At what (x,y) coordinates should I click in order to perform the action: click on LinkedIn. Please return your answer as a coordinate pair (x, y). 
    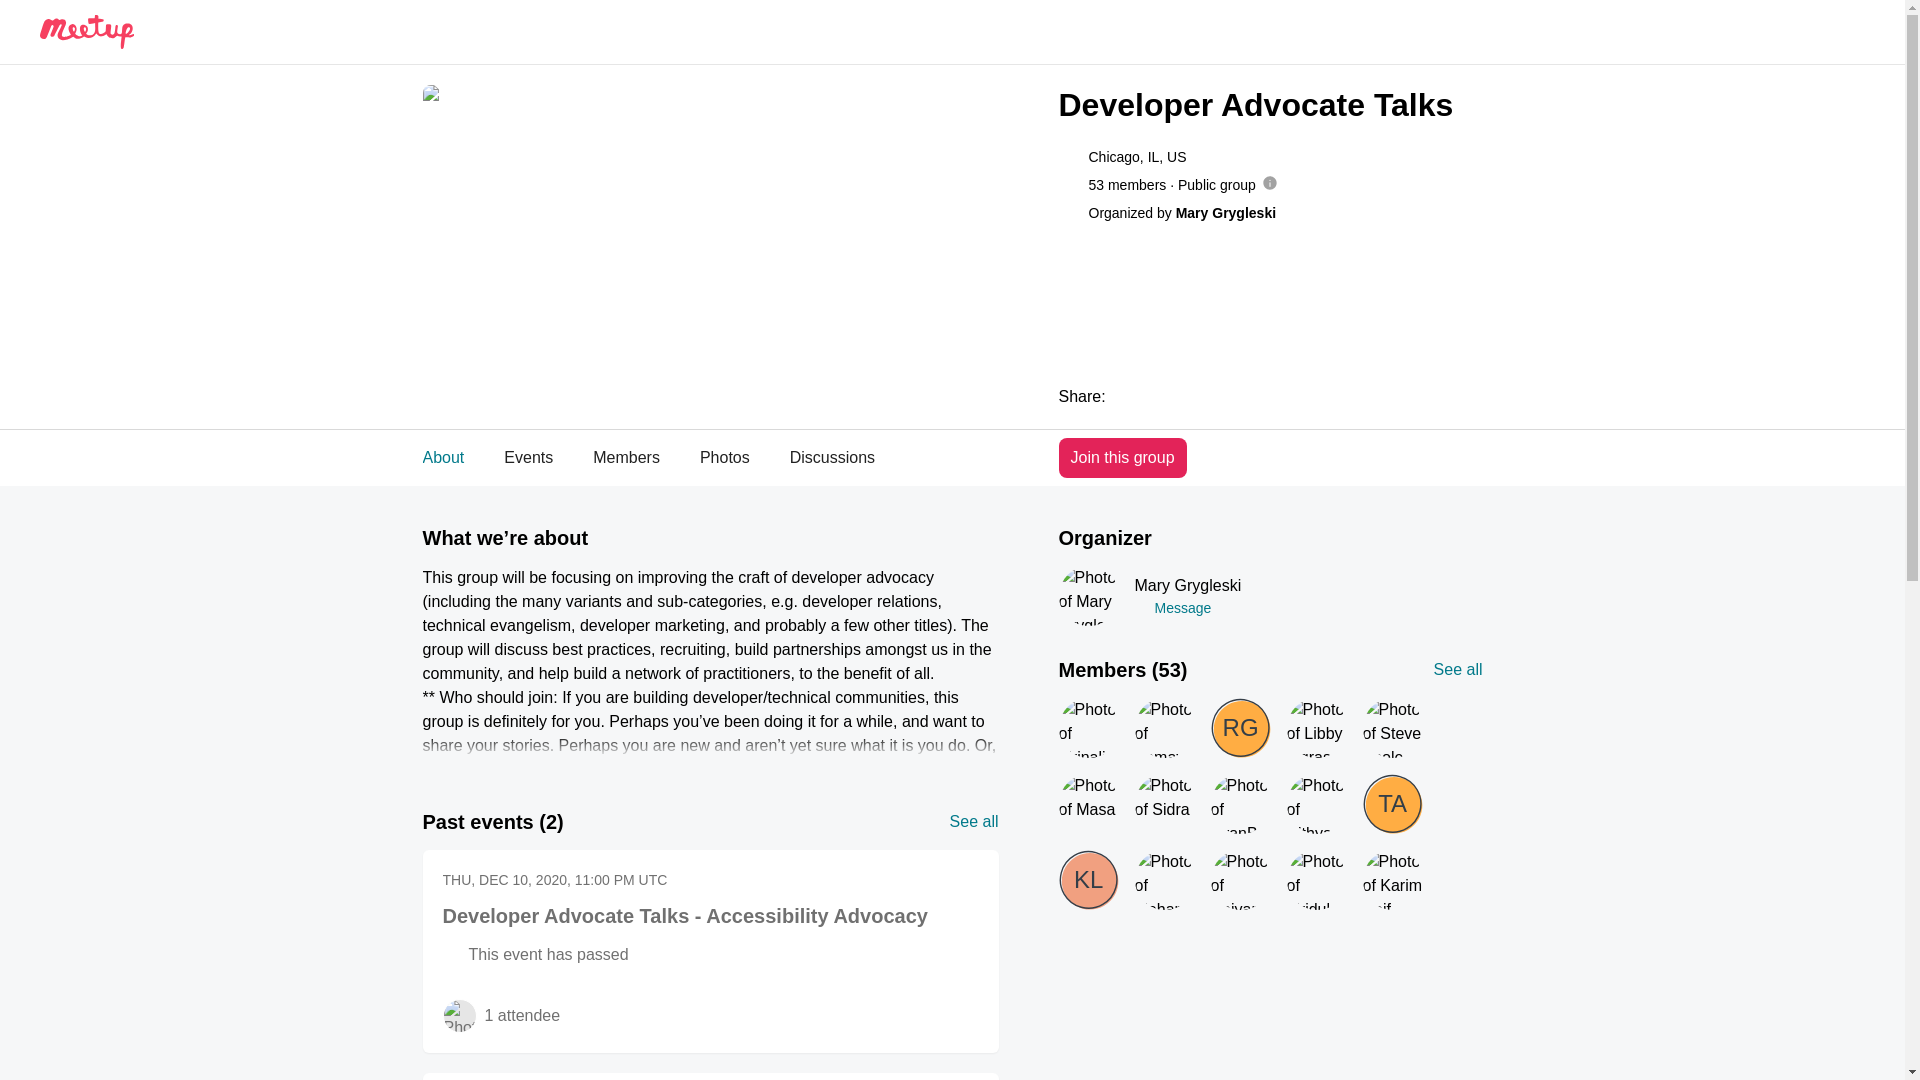
    Looking at the image, I should click on (1220, 396).